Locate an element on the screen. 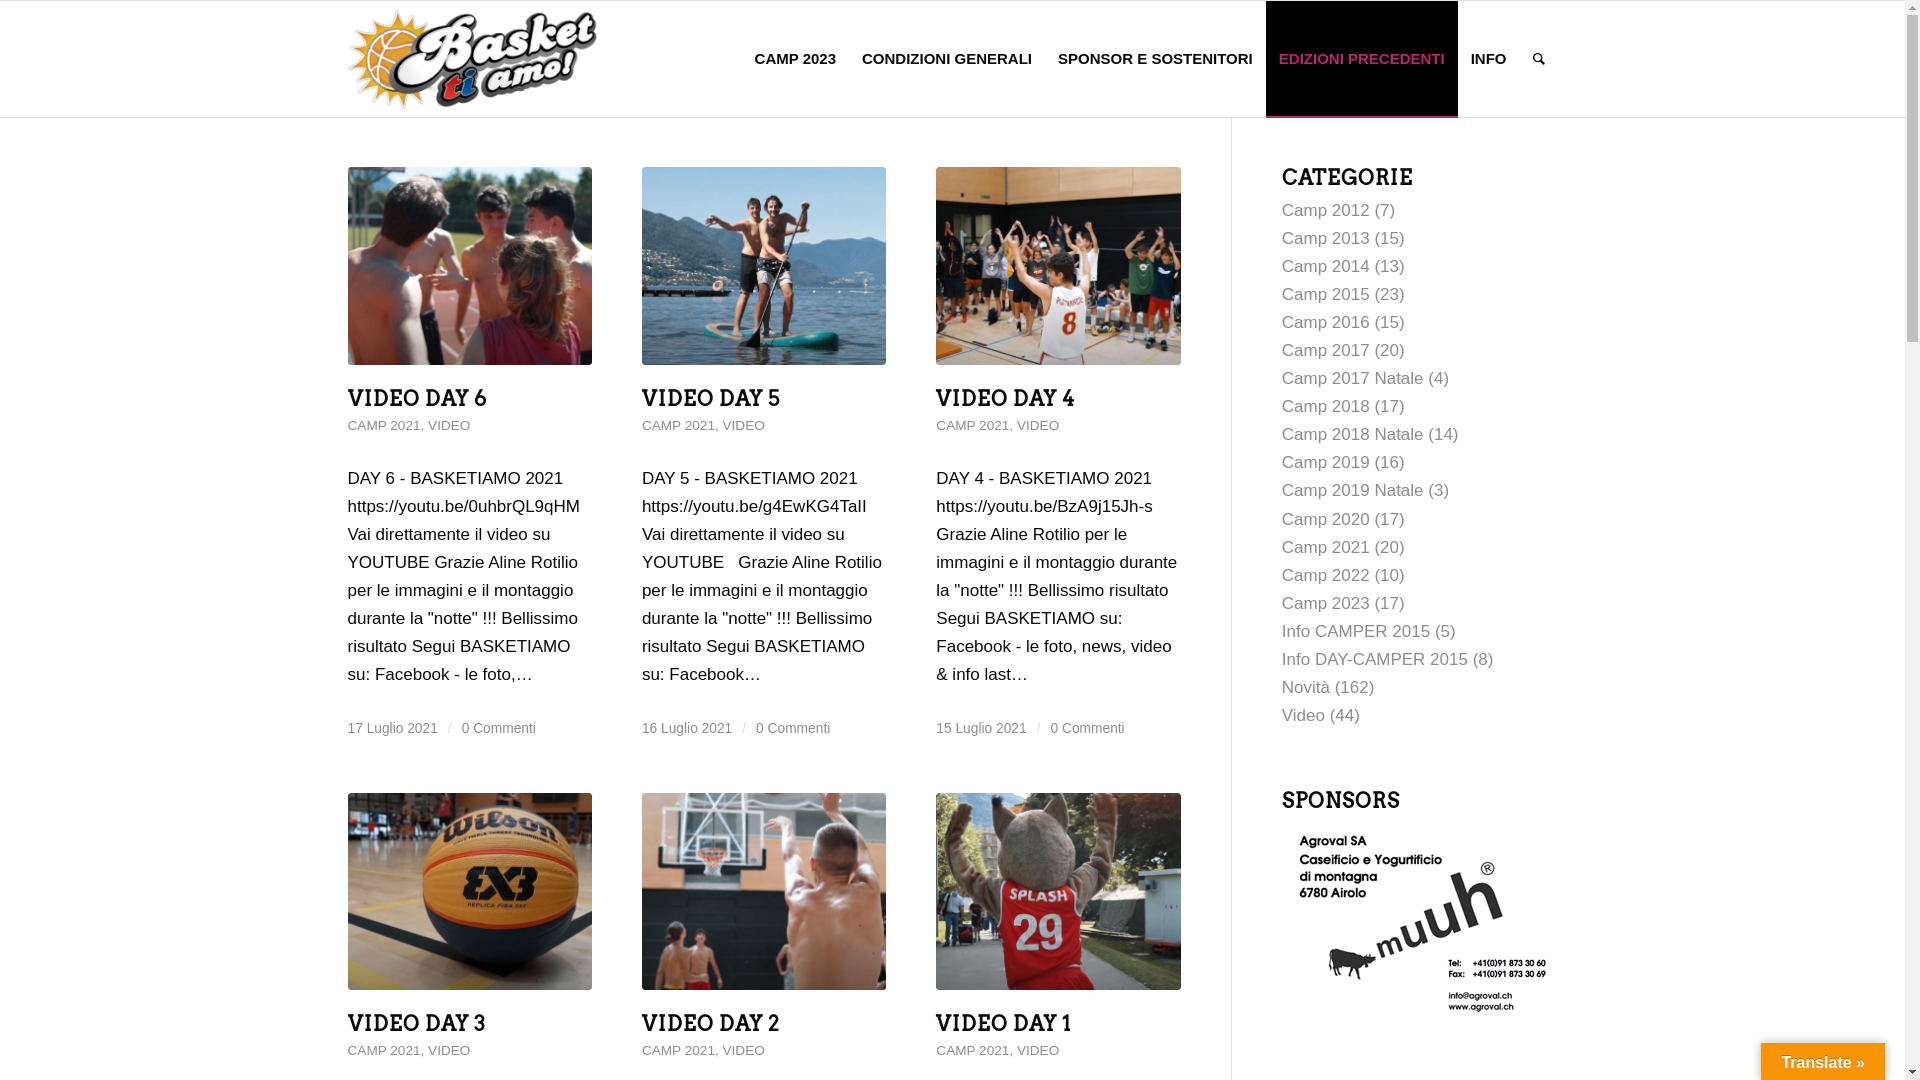  Camp 2018 is located at coordinates (1326, 406).